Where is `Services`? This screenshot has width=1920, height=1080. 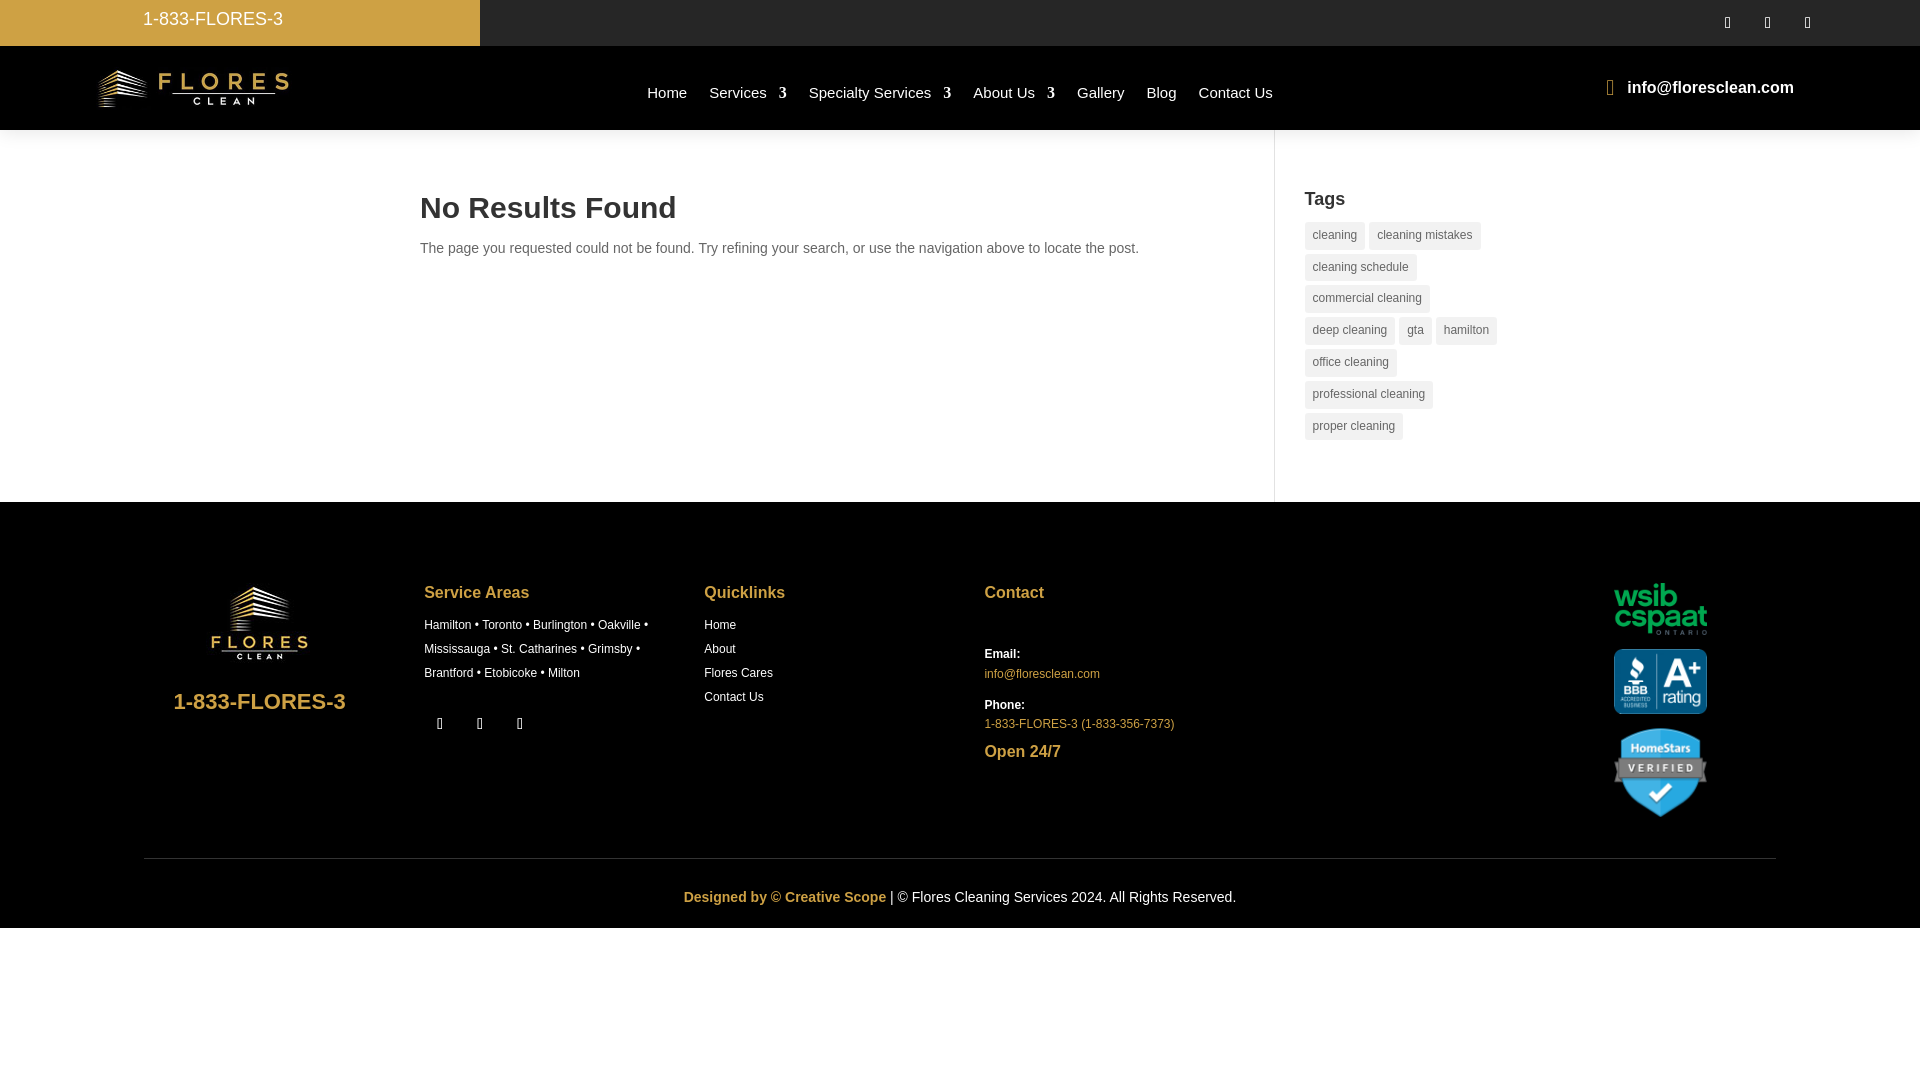 Services is located at coordinates (748, 92).